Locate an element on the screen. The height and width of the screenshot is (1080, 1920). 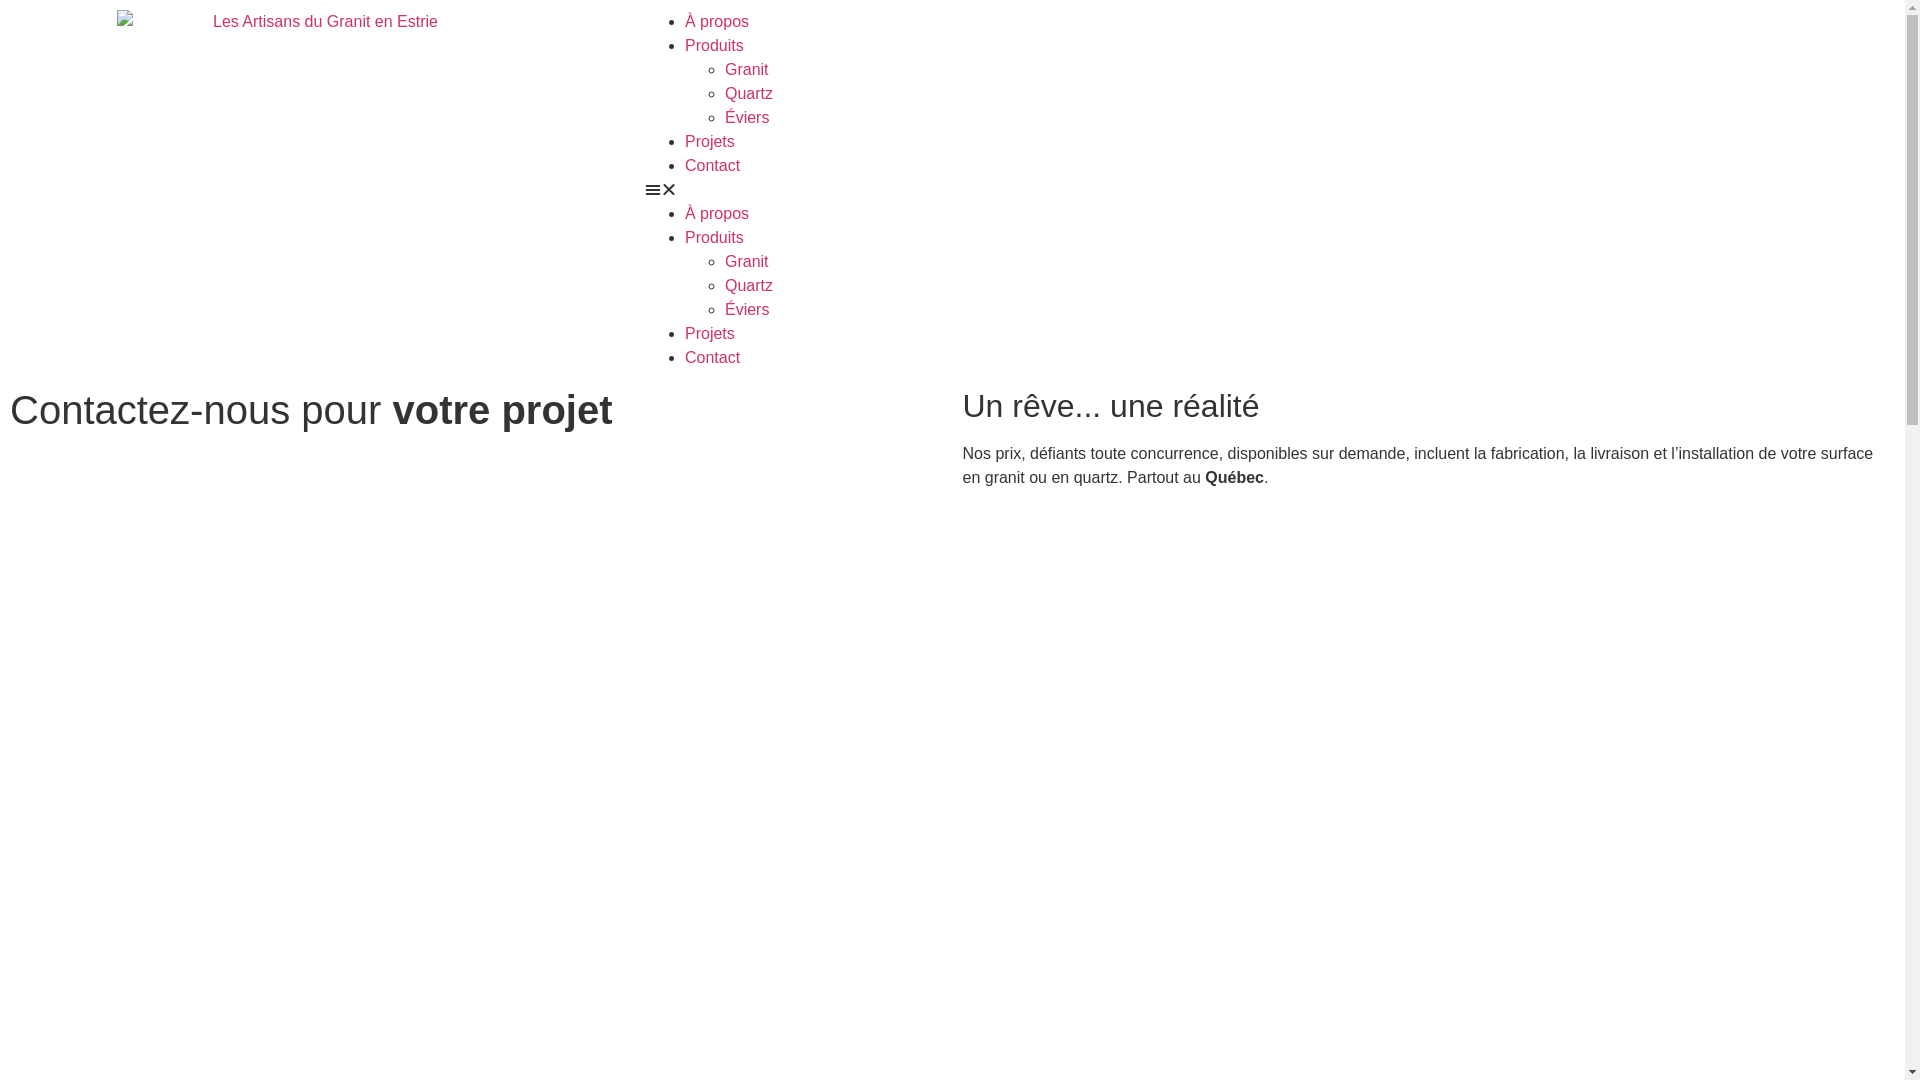
Granit is located at coordinates (747, 262).